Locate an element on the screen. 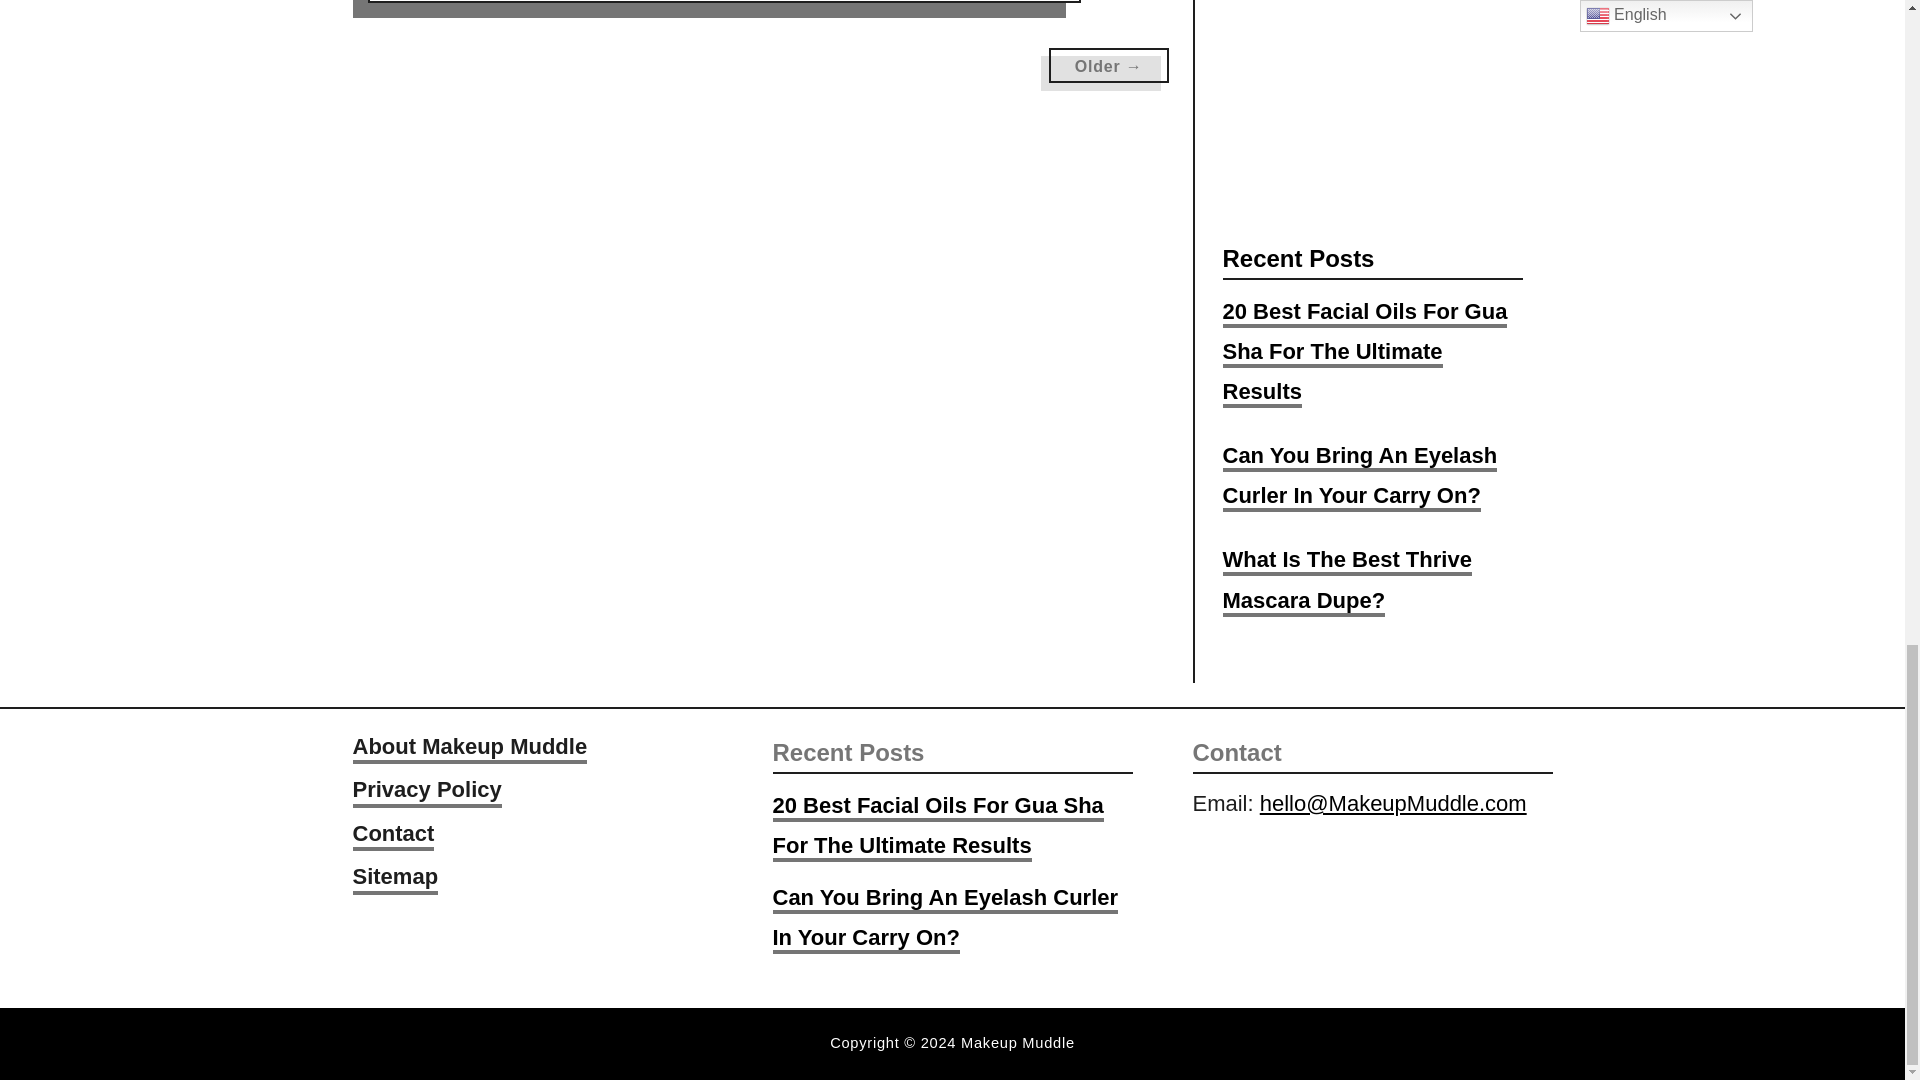  Can You Bring An Eyelash Curler In Your Carry On? is located at coordinates (1359, 476).